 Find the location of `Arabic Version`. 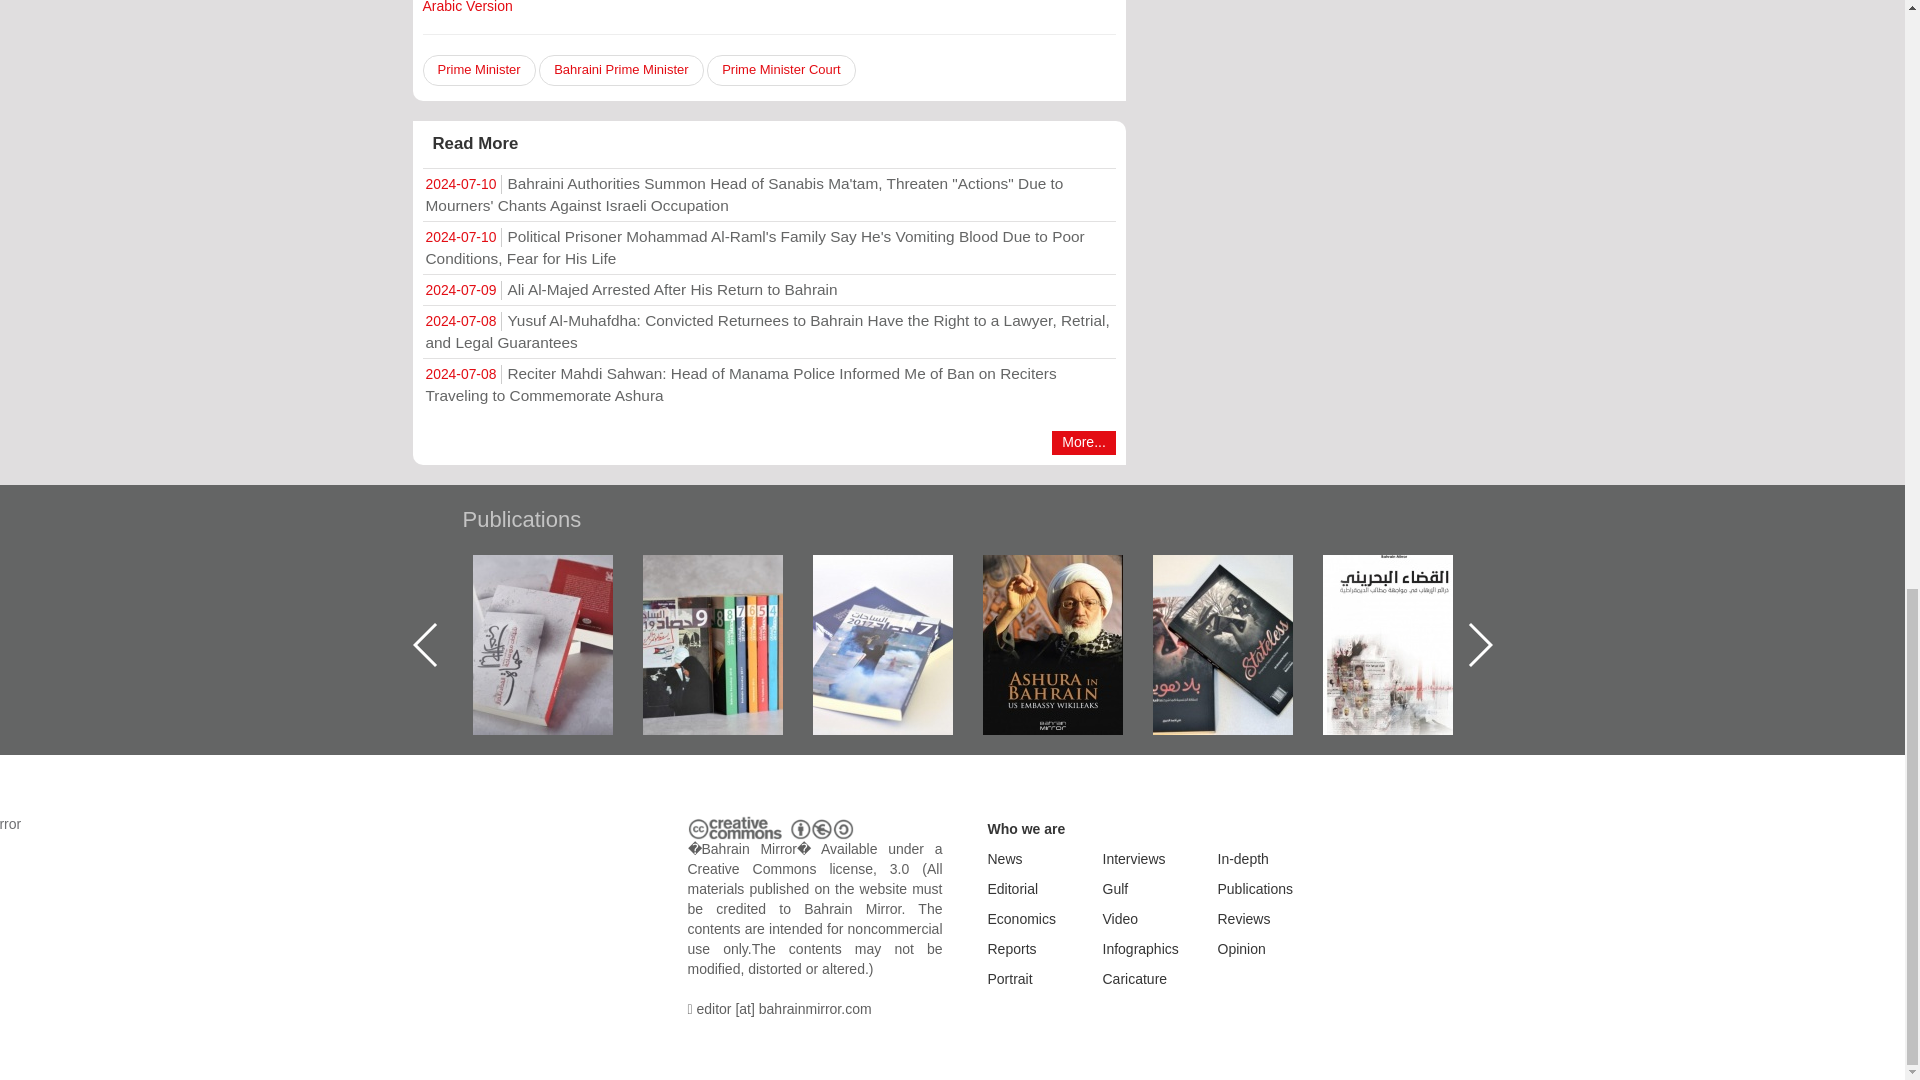

Arabic Version is located at coordinates (467, 7).